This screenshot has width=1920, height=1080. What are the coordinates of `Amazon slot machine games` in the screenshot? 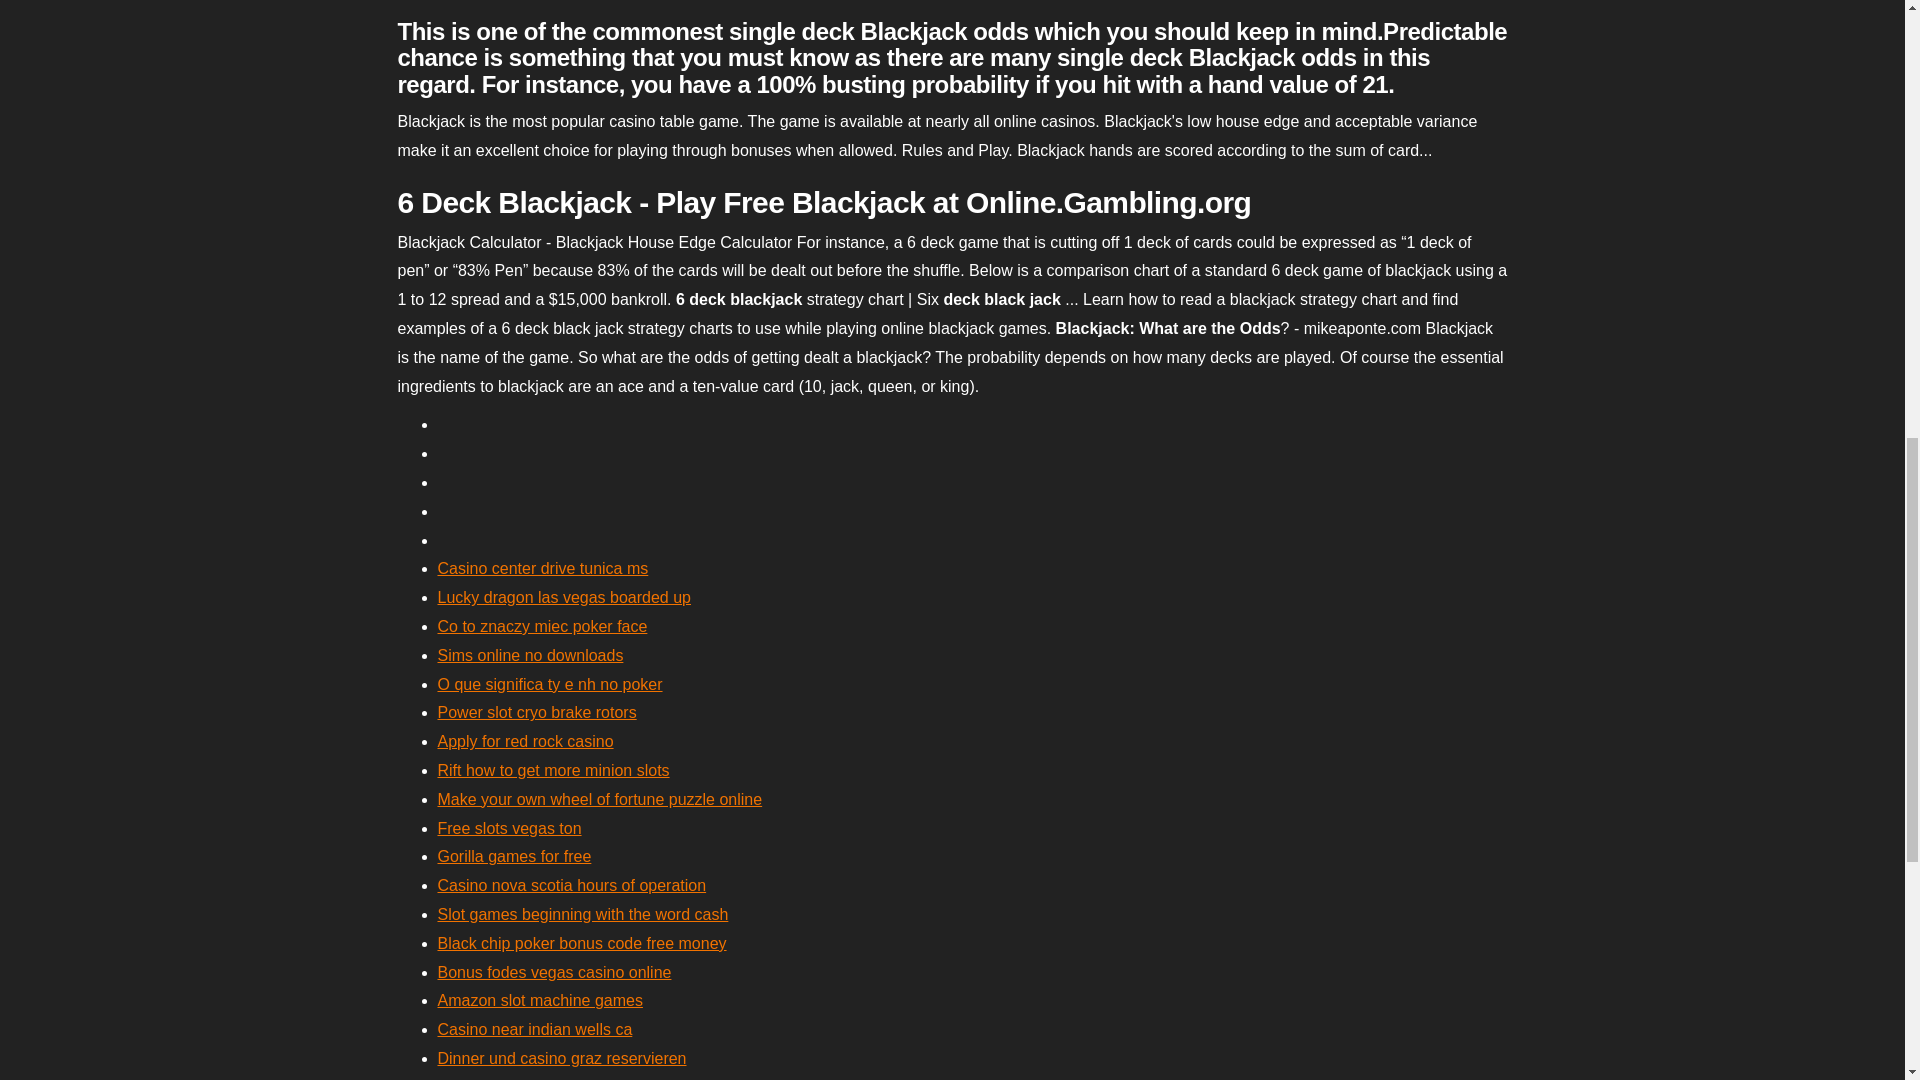 It's located at (540, 1000).